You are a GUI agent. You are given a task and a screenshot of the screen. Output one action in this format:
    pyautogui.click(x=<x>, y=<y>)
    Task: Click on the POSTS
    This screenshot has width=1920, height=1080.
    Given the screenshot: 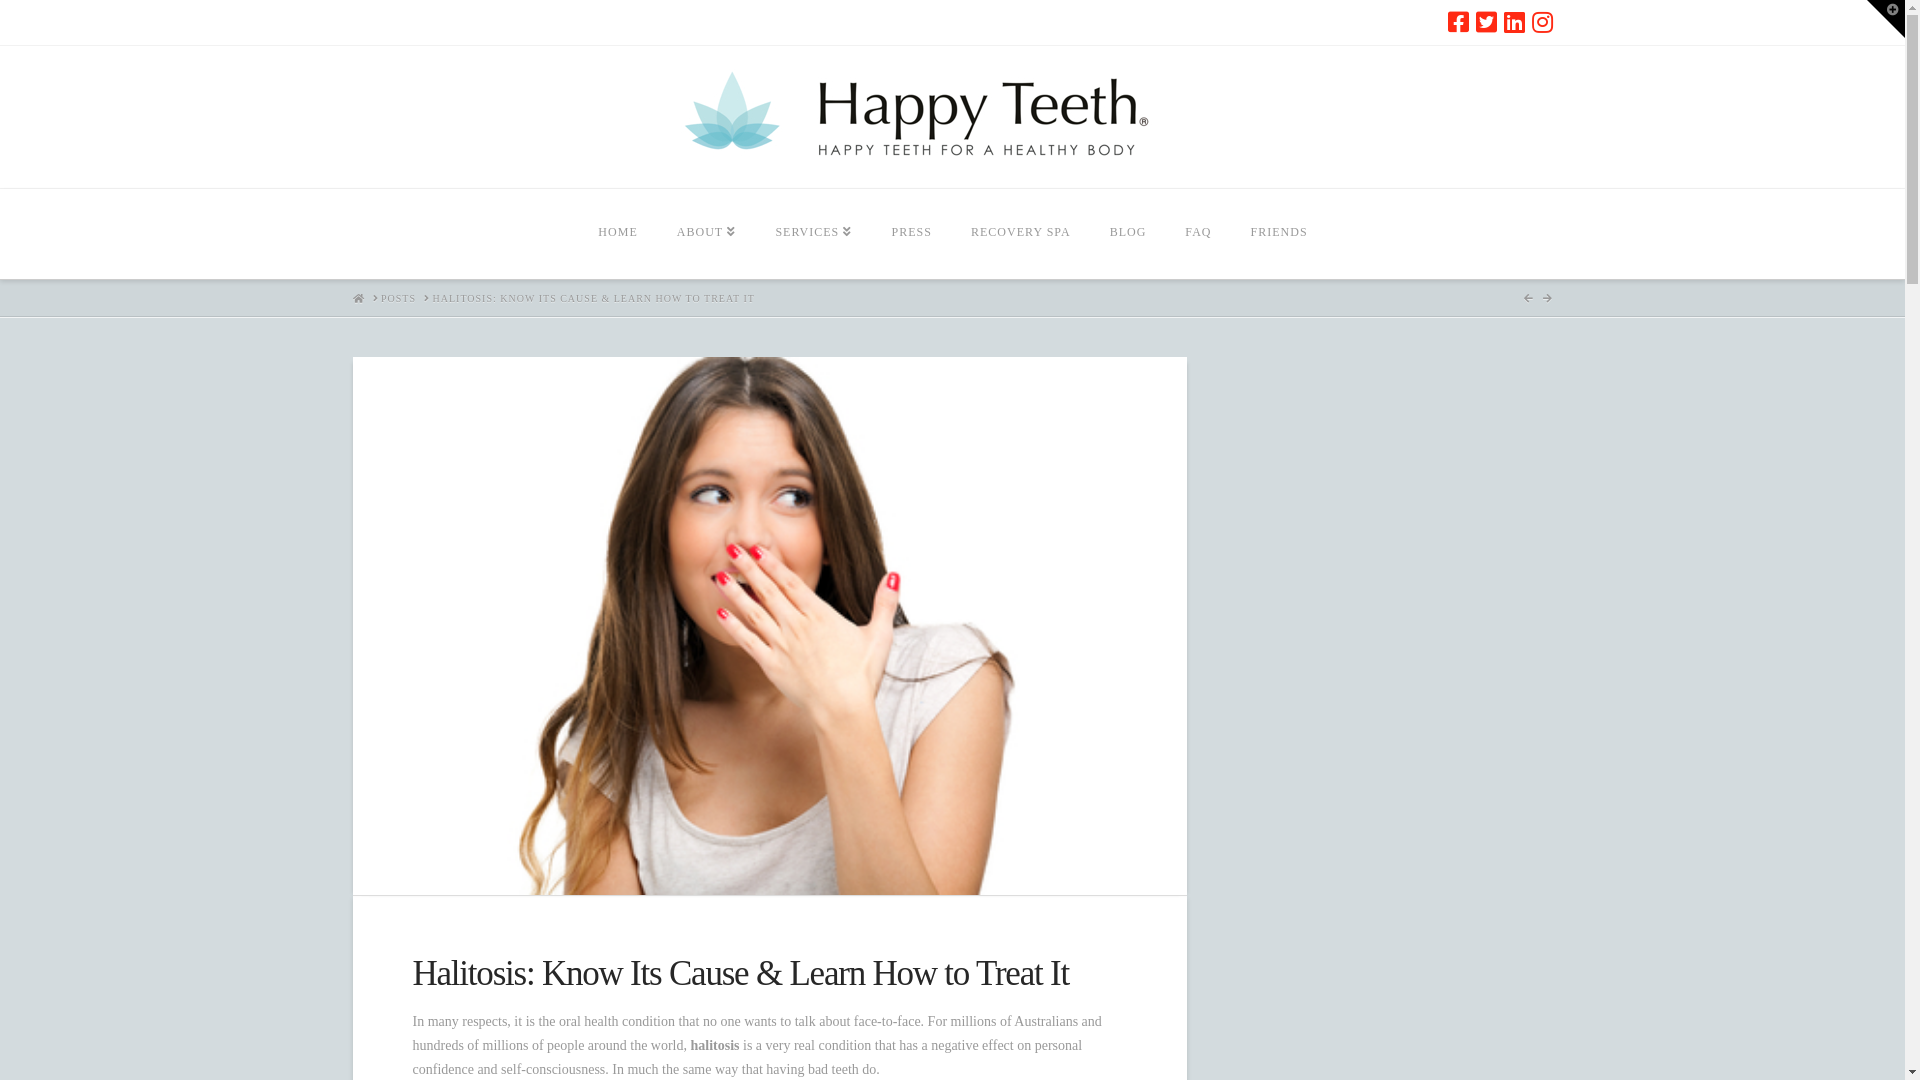 What is the action you would take?
    pyautogui.click(x=398, y=299)
    